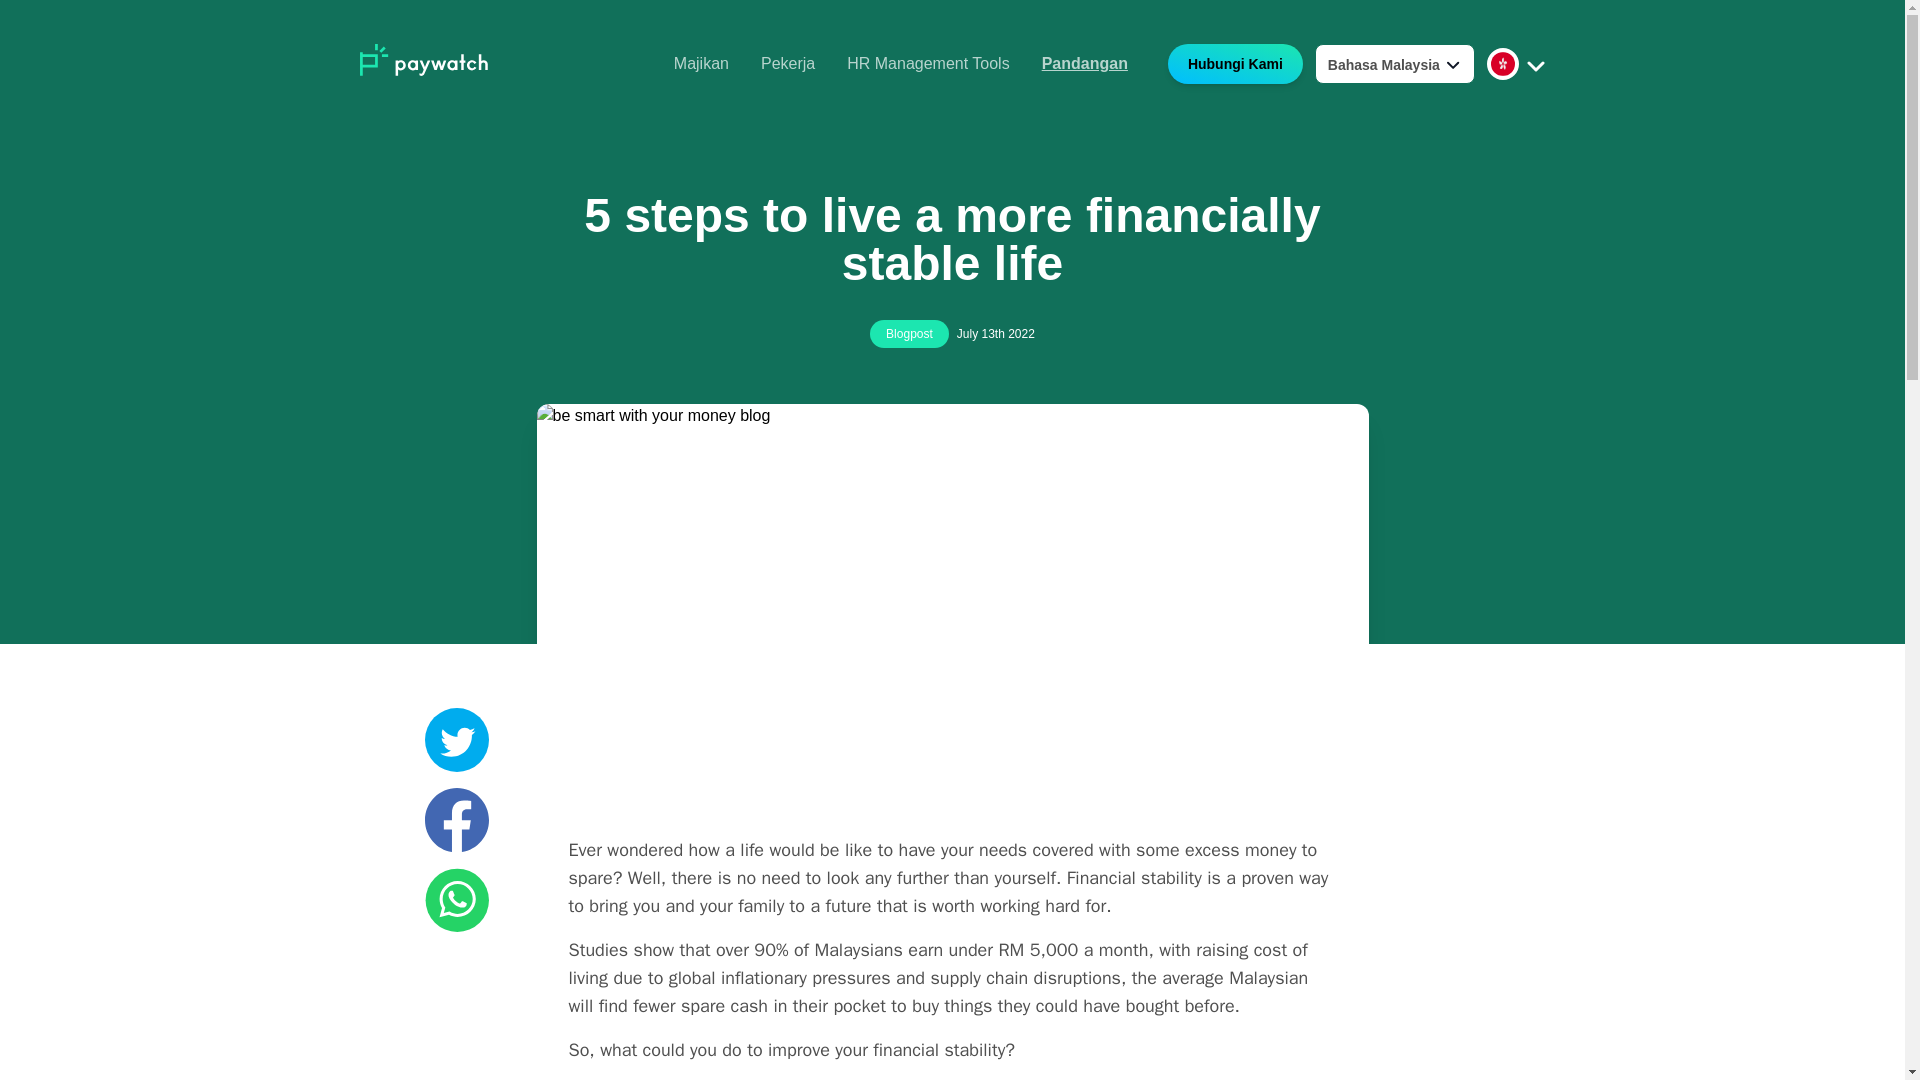  Describe the element at coordinates (787, 64) in the screenshot. I see `Pekerja` at that location.